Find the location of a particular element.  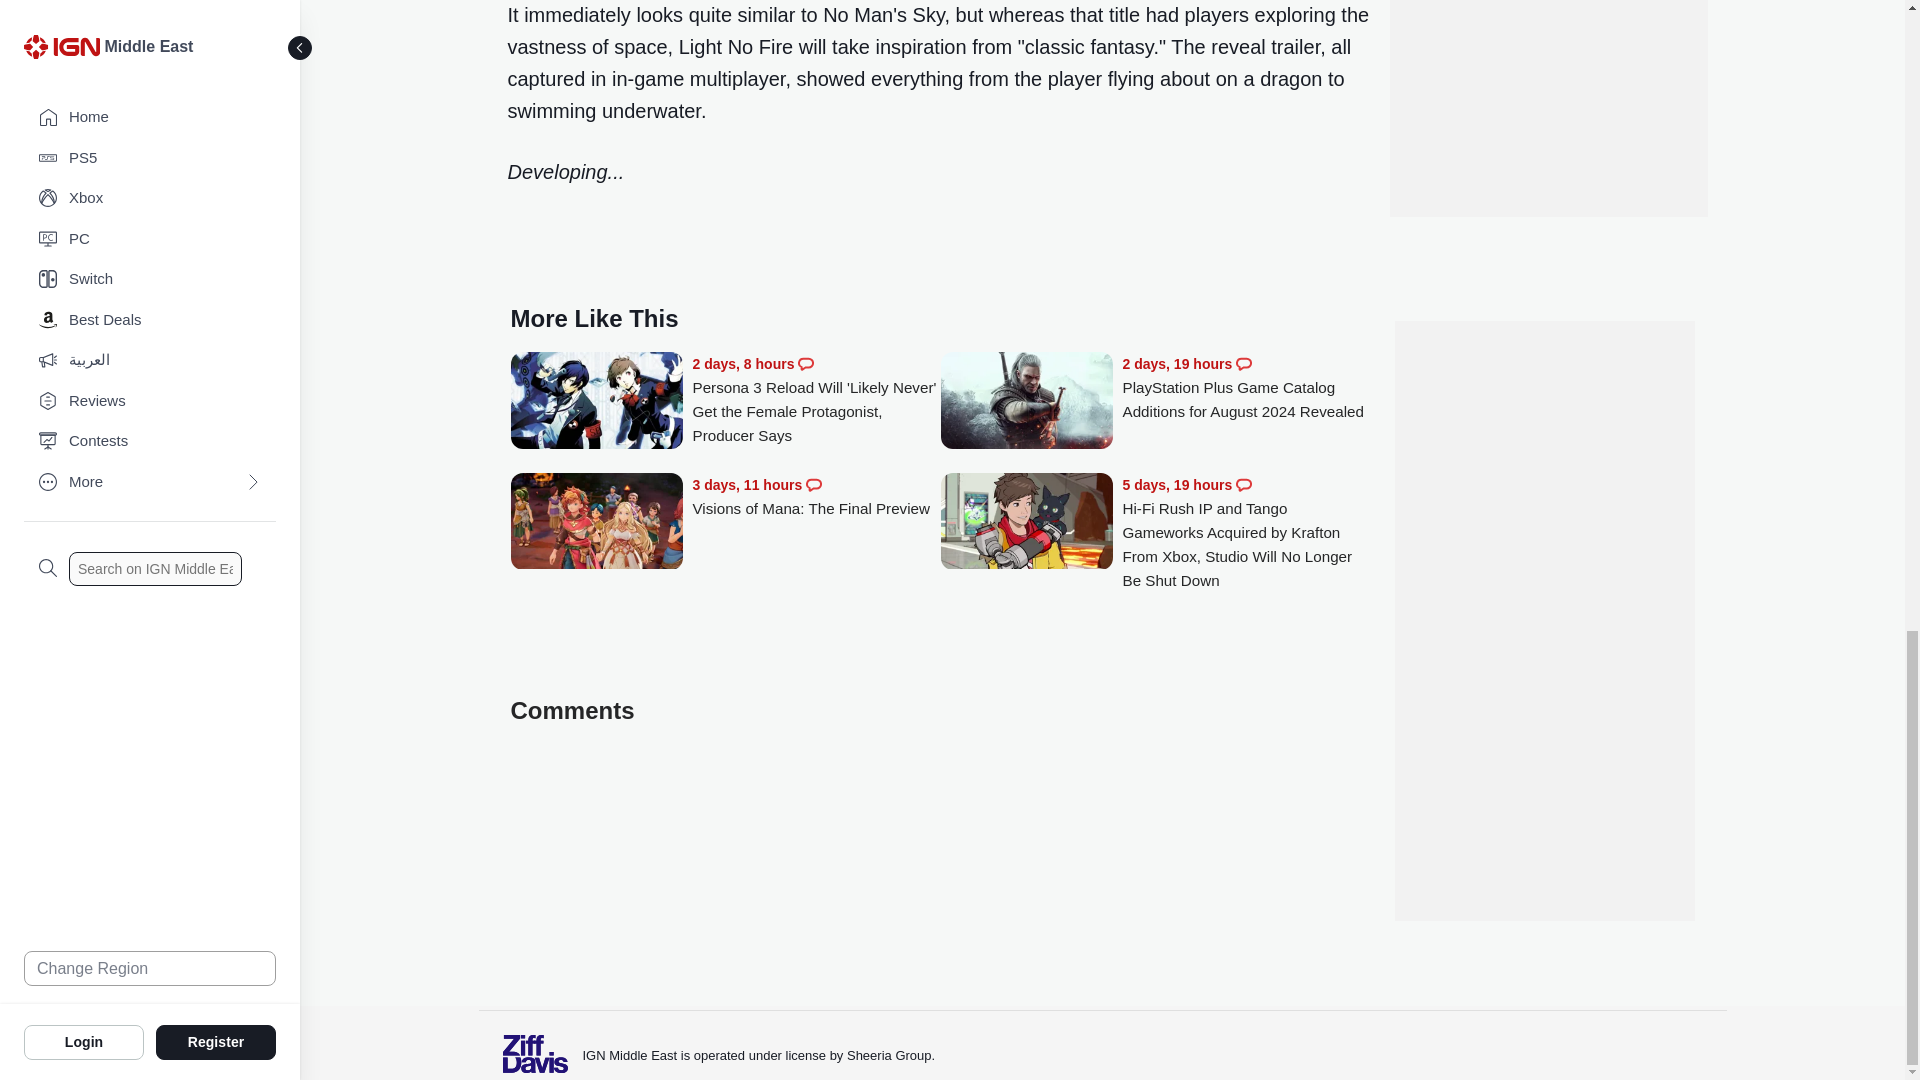

Comments is located at coordinates (814, 484).